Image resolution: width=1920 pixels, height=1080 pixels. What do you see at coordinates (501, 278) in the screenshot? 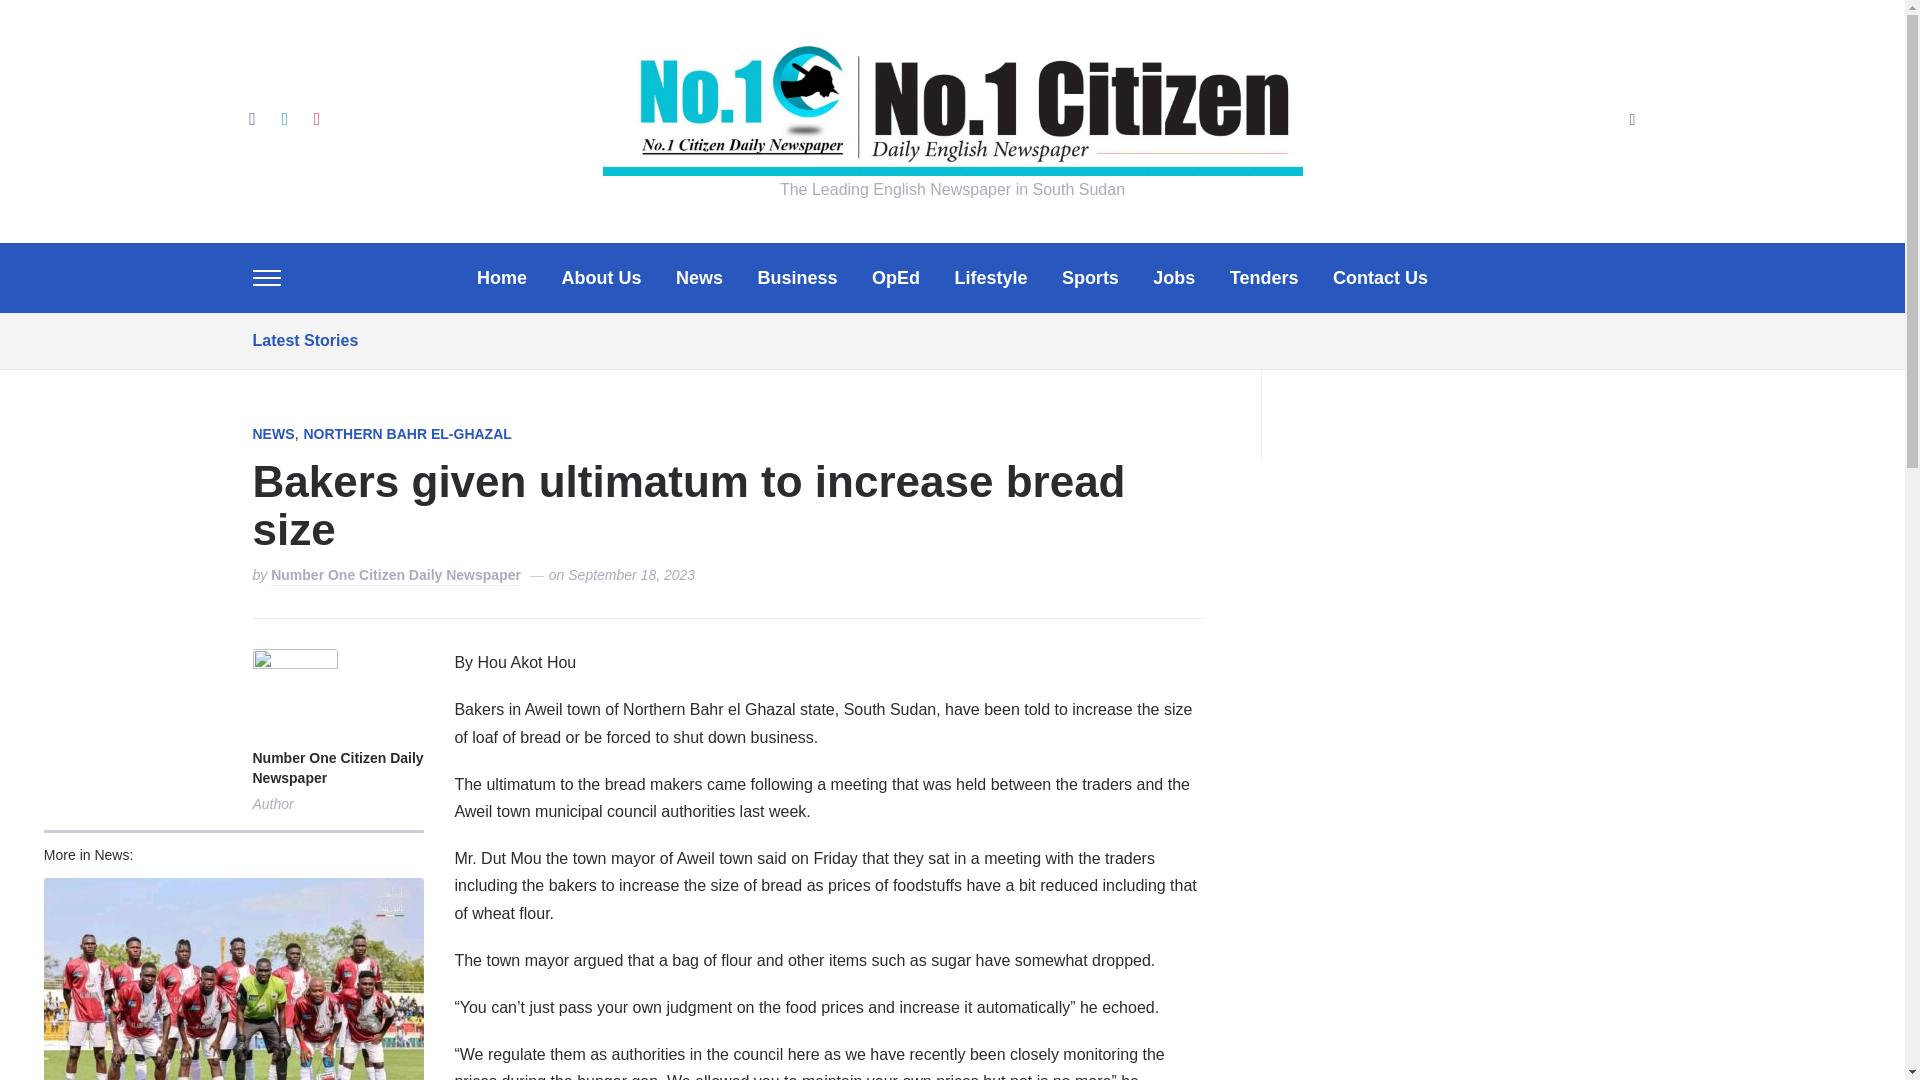
I see `Home` at bounding box center [501, 278].